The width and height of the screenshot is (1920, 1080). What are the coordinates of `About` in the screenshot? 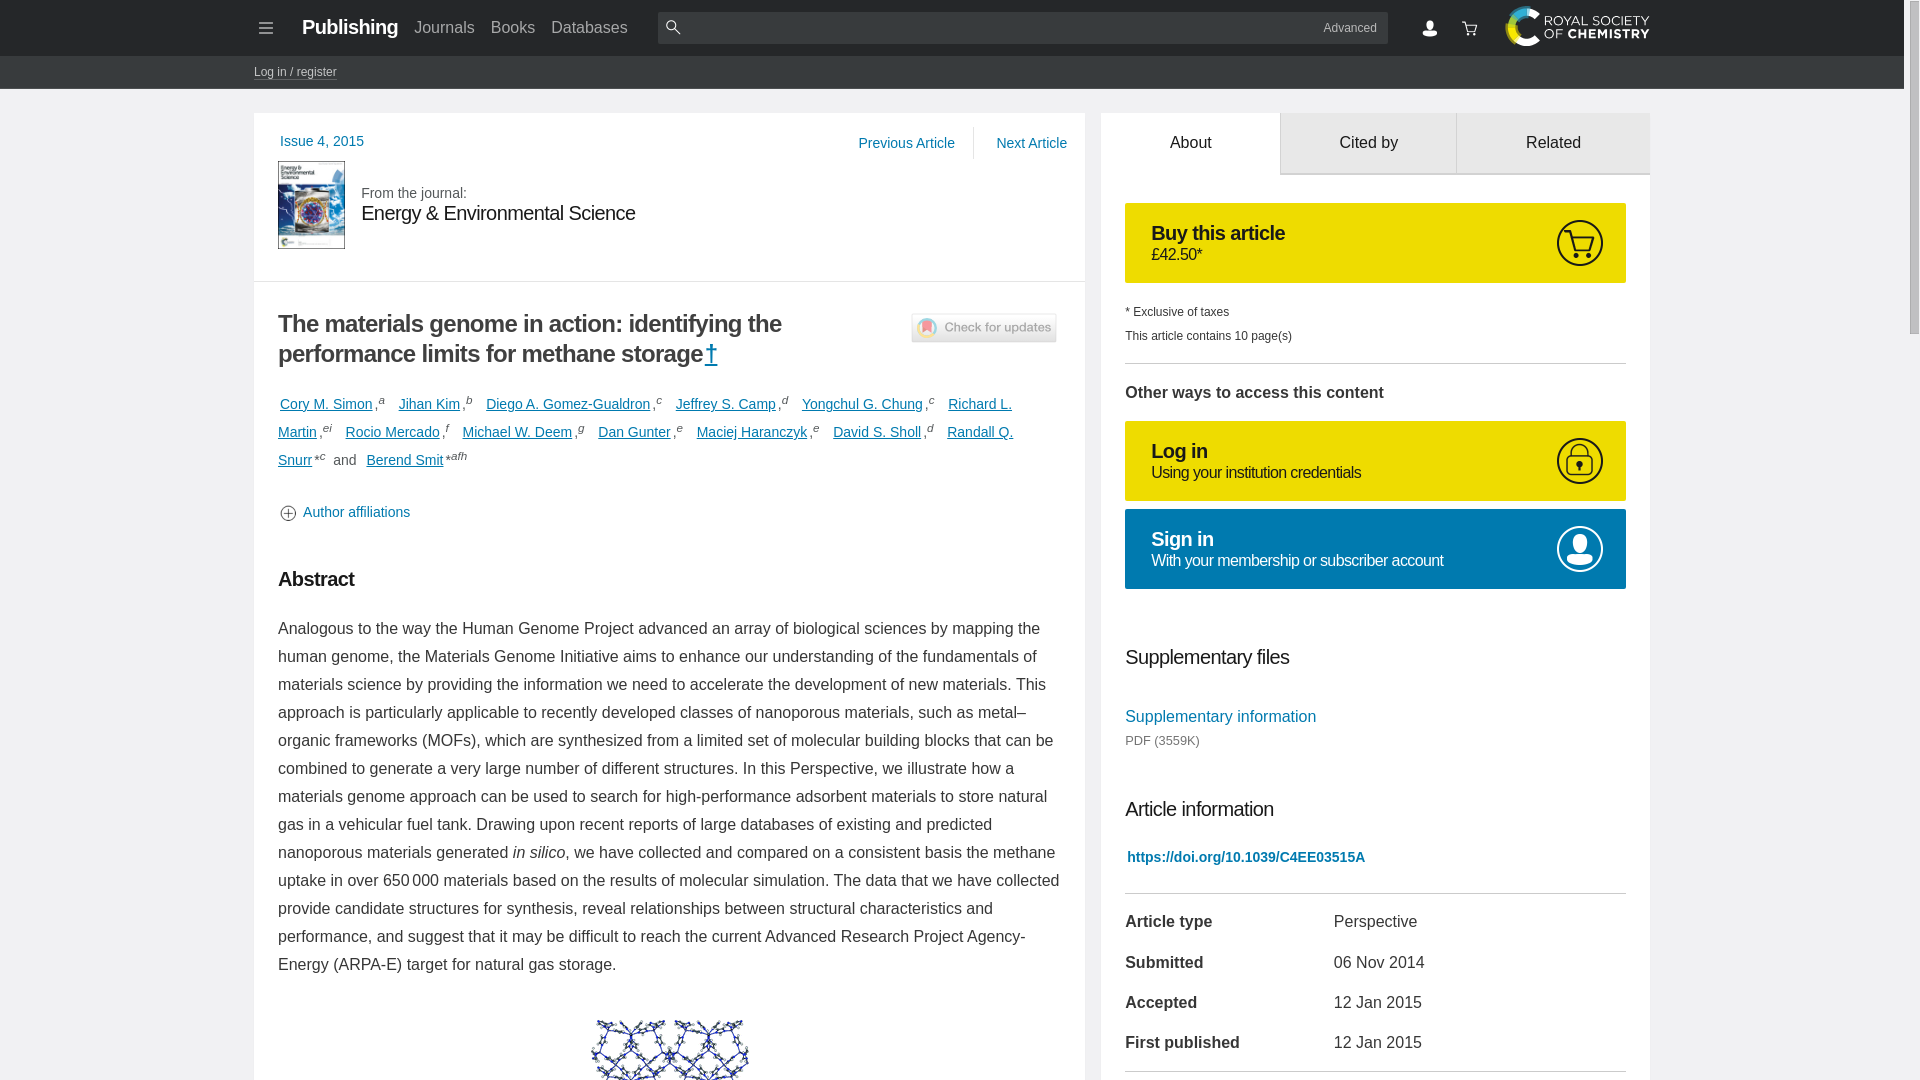 It's located at (1190, 144).